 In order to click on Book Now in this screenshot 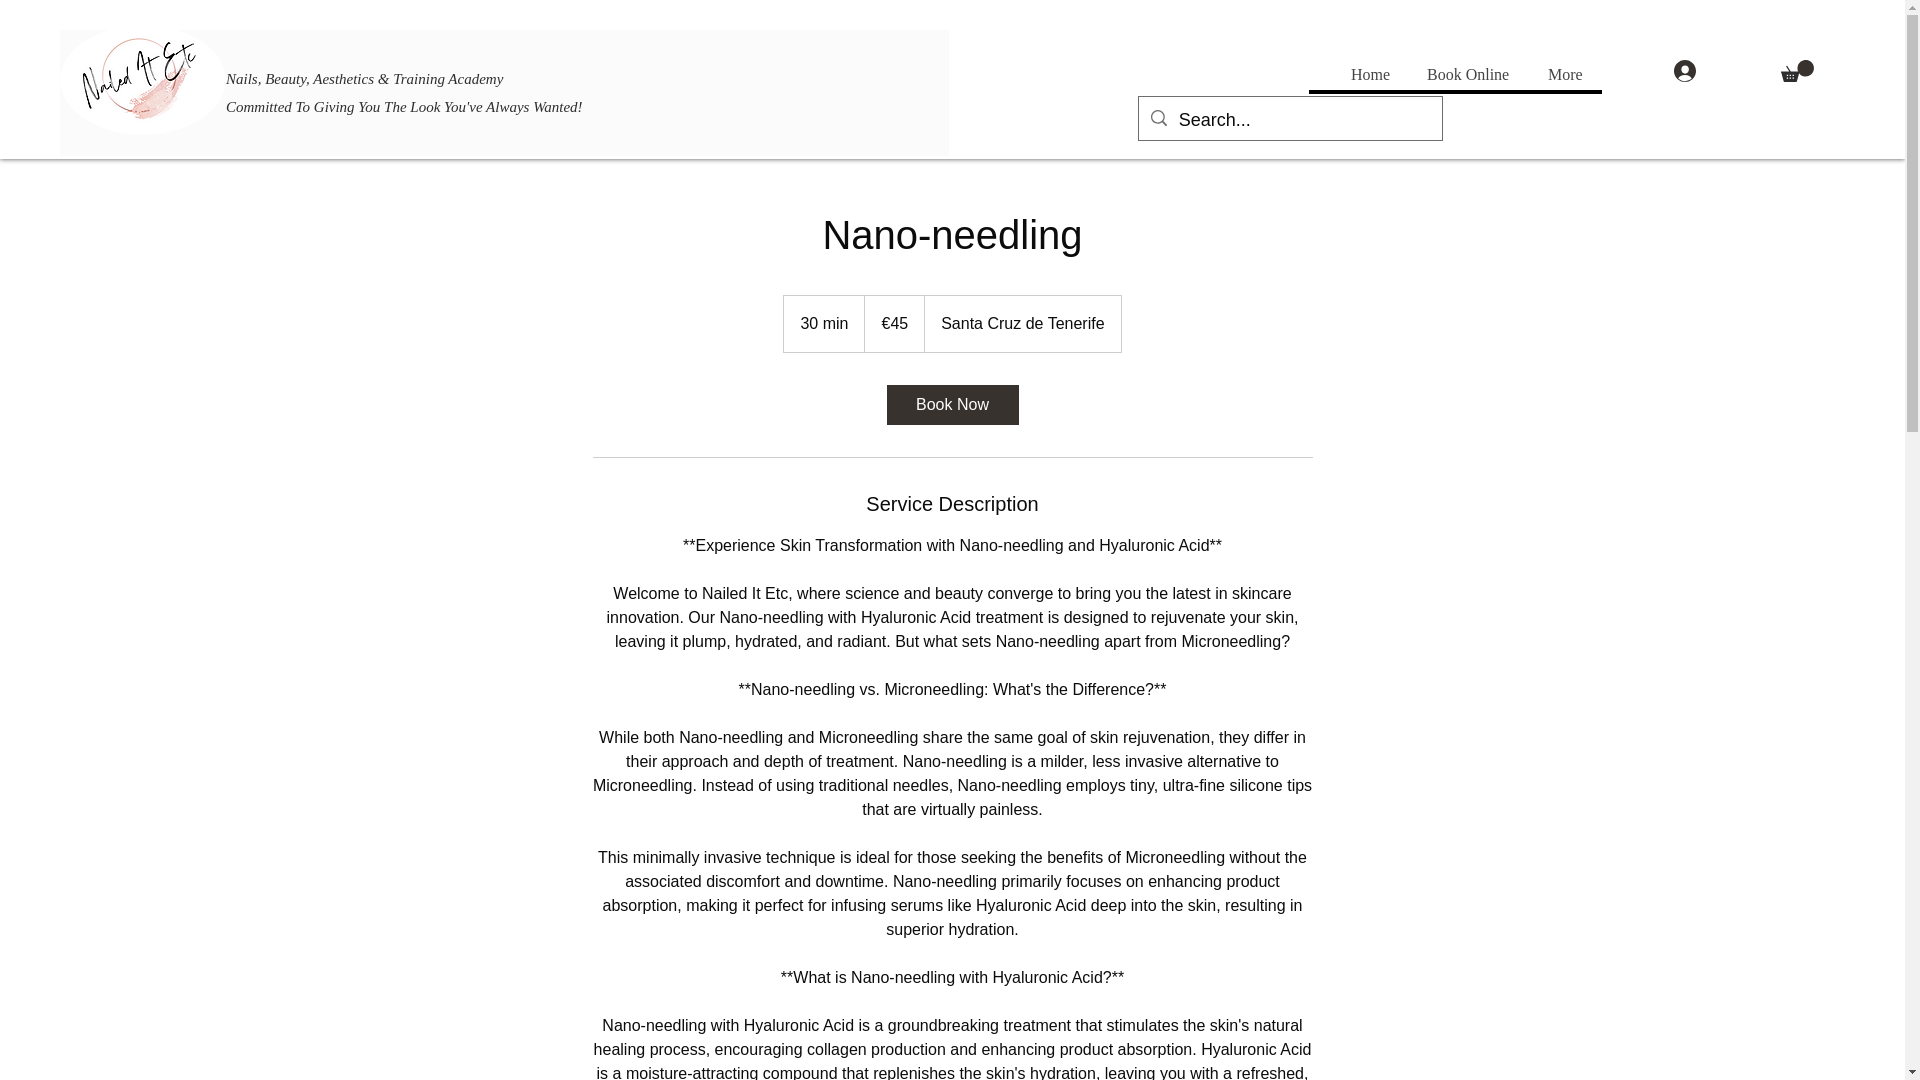, I will do `click(951, 404)`.